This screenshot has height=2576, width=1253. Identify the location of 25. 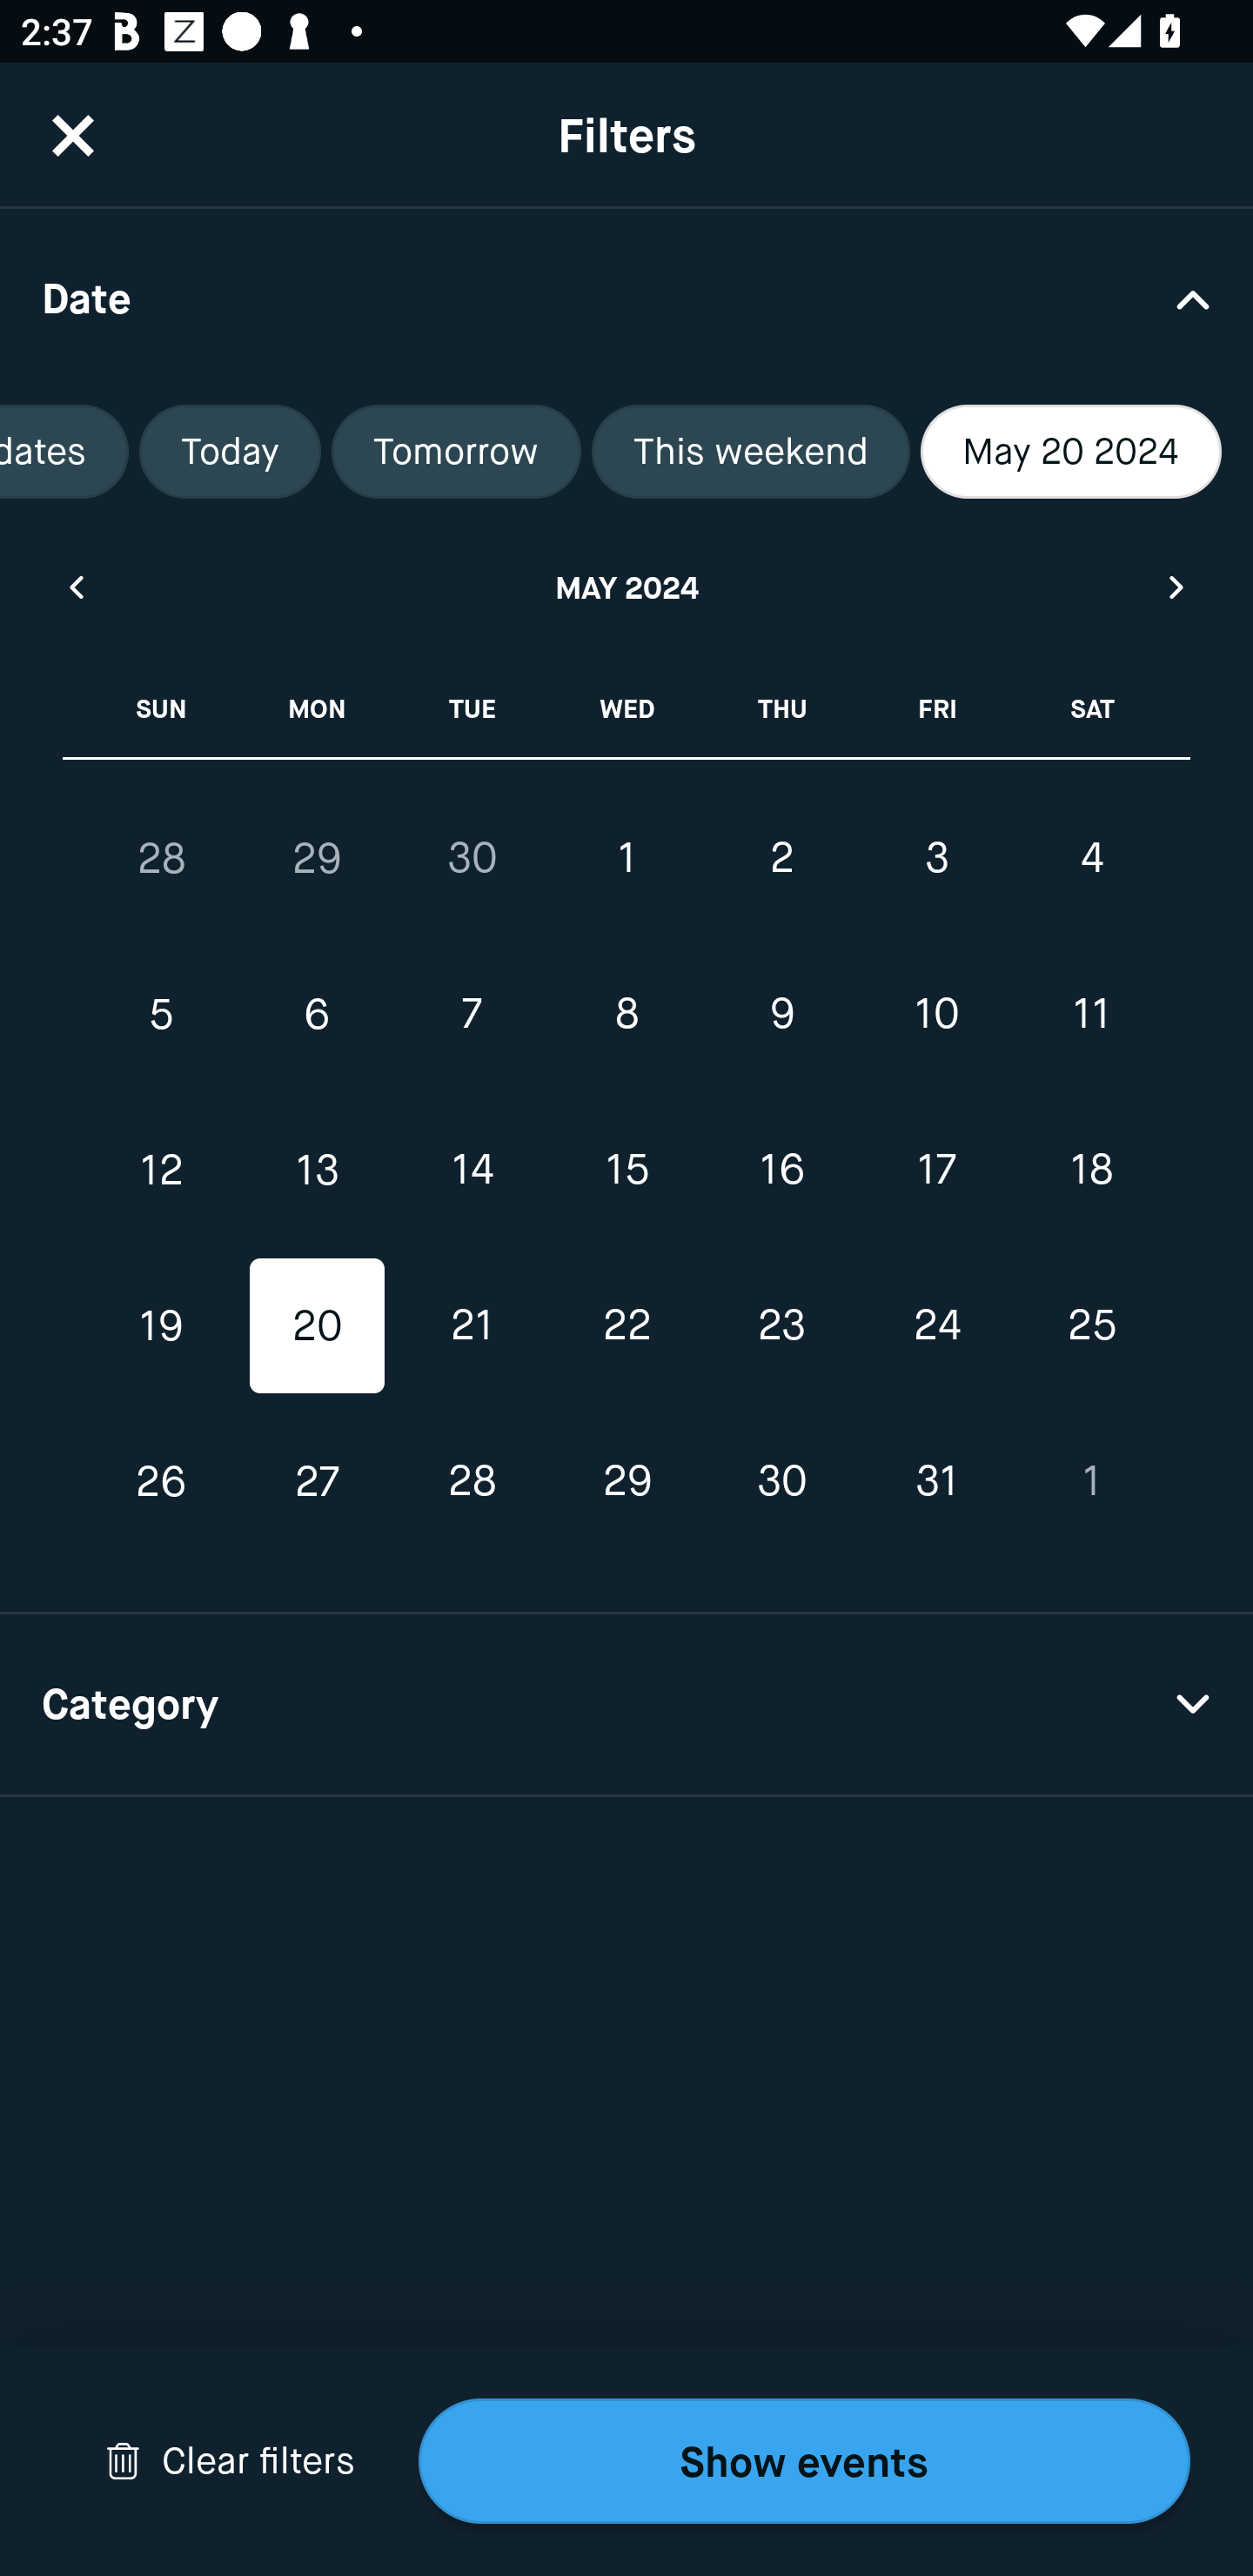
(1091, 1325).